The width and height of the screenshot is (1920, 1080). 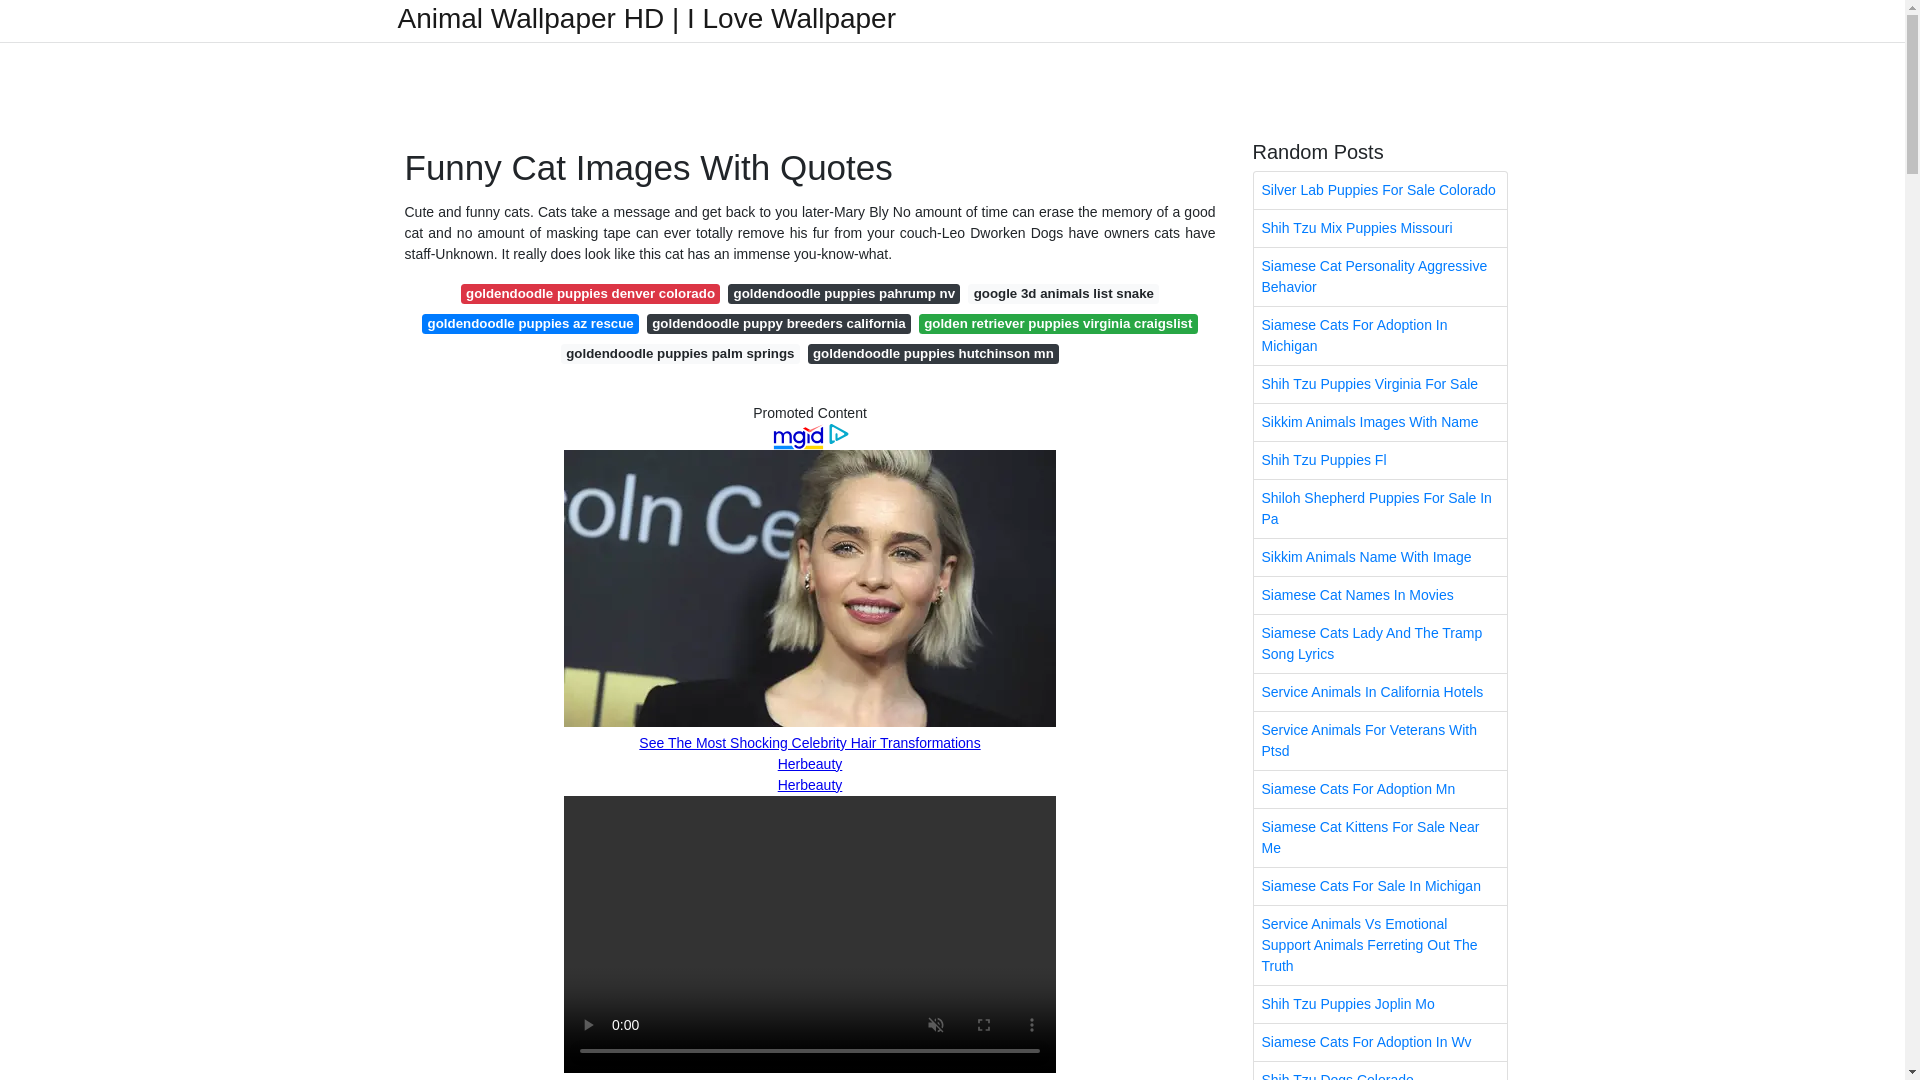 I want to click on Siamese Cat Names In Movies, so click(x=1380, y=595).